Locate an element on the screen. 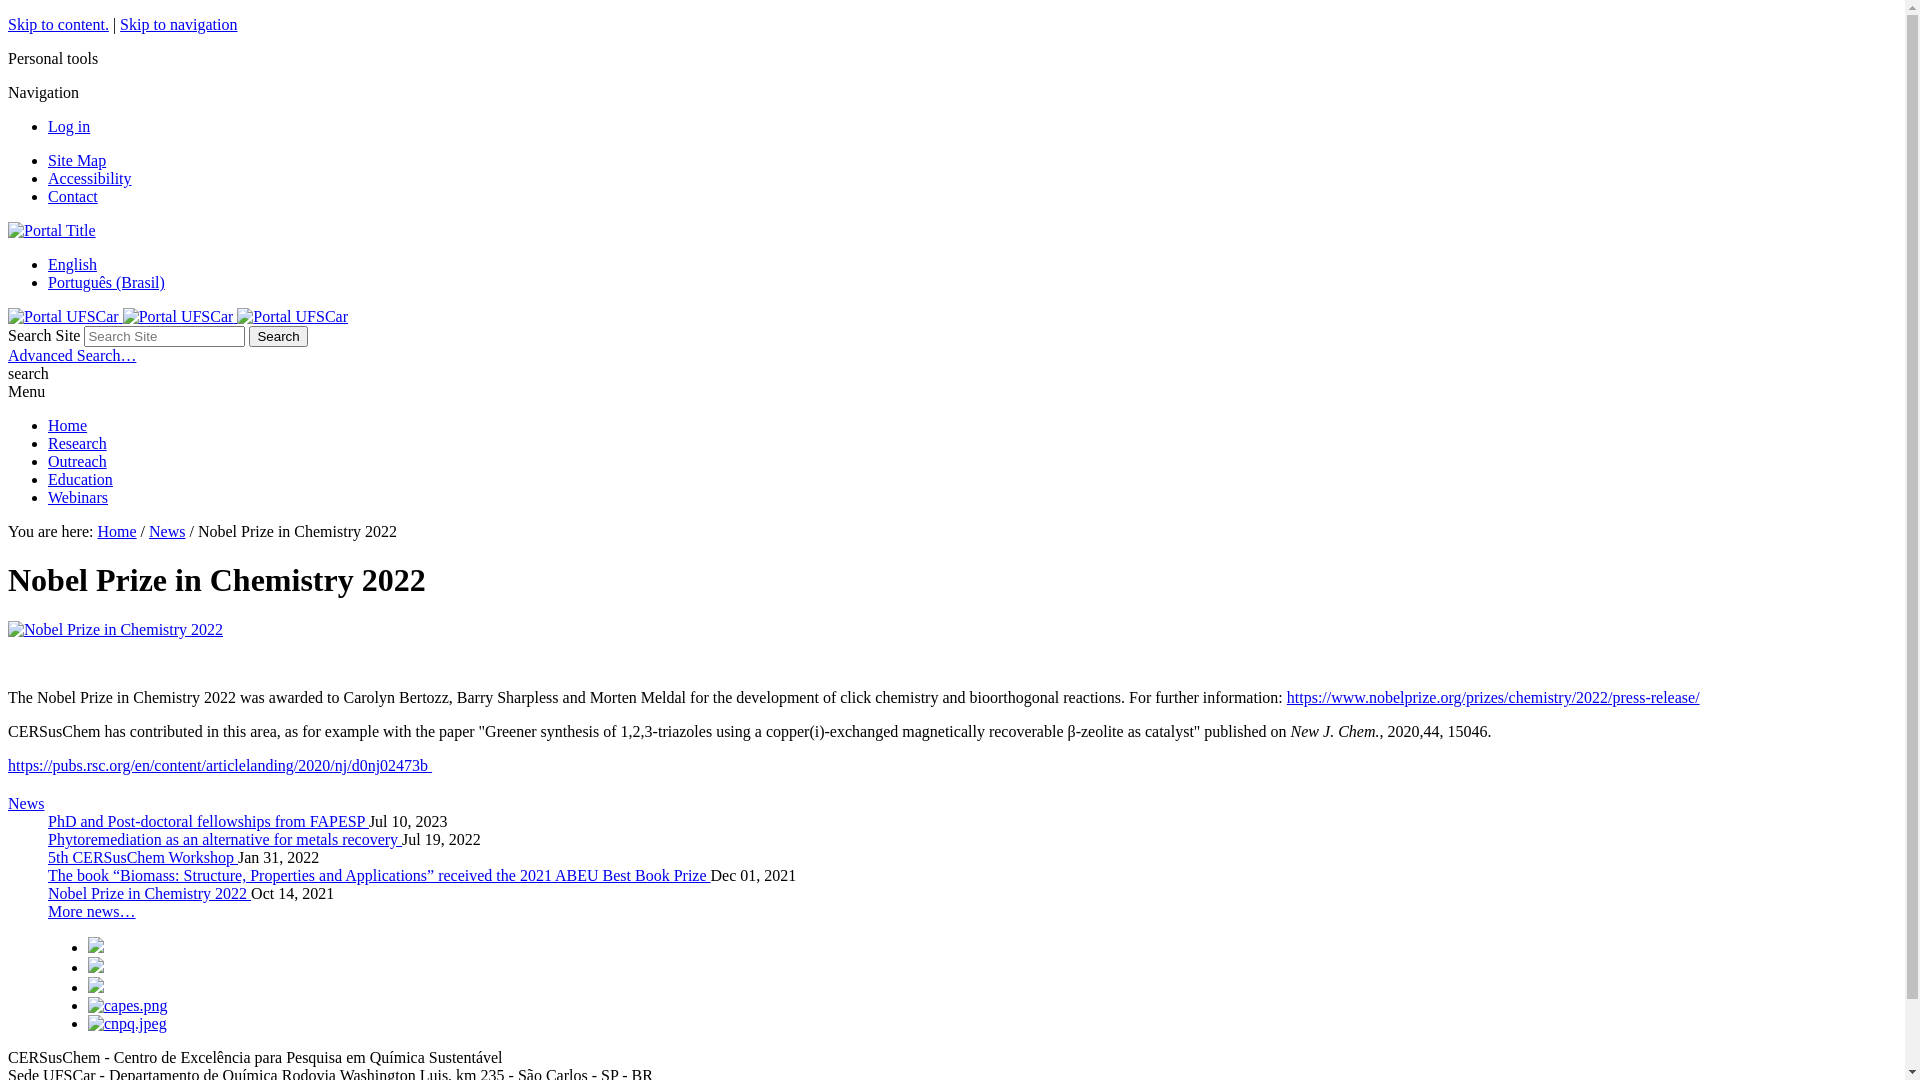 This screenshot has width=1920, height=1080. Skip to navigation is located at coordinates (178, 24).